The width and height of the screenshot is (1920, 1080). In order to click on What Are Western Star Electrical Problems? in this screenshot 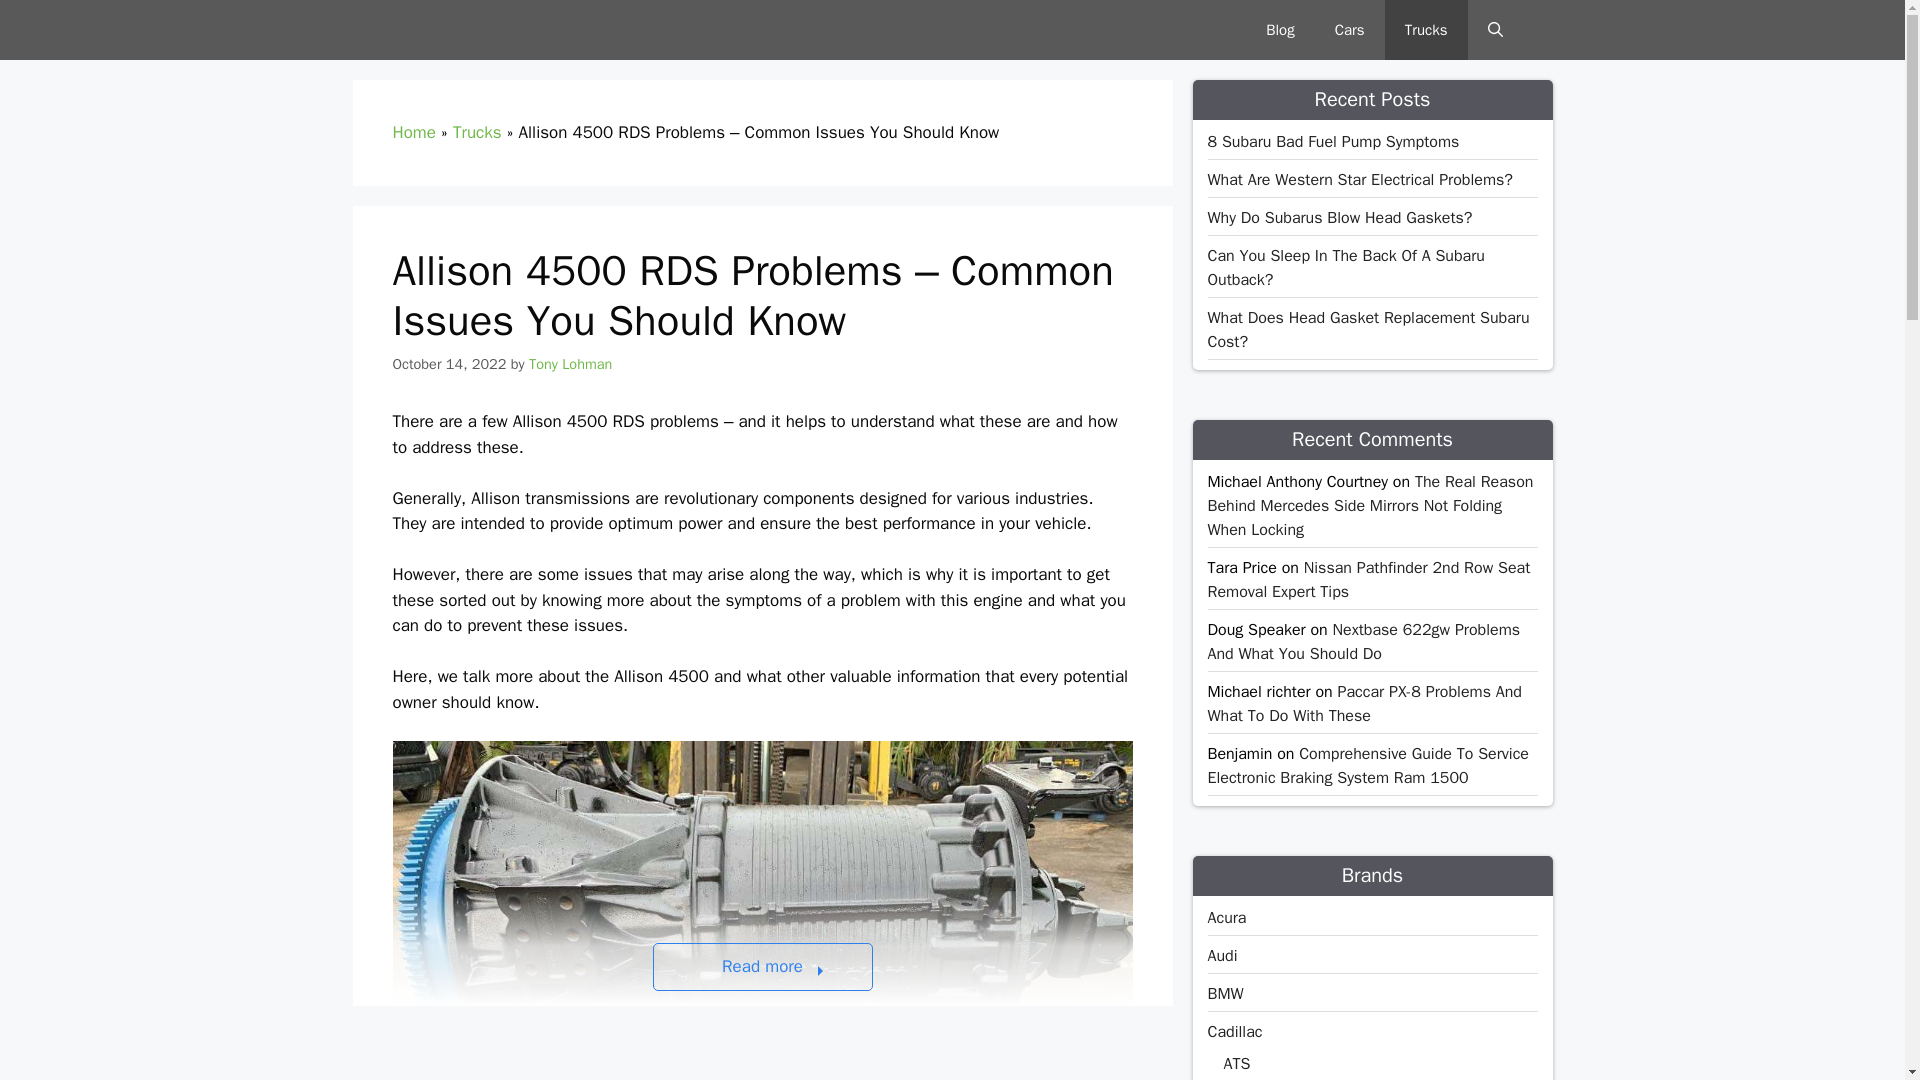, I will do `click(1360, 180)`.